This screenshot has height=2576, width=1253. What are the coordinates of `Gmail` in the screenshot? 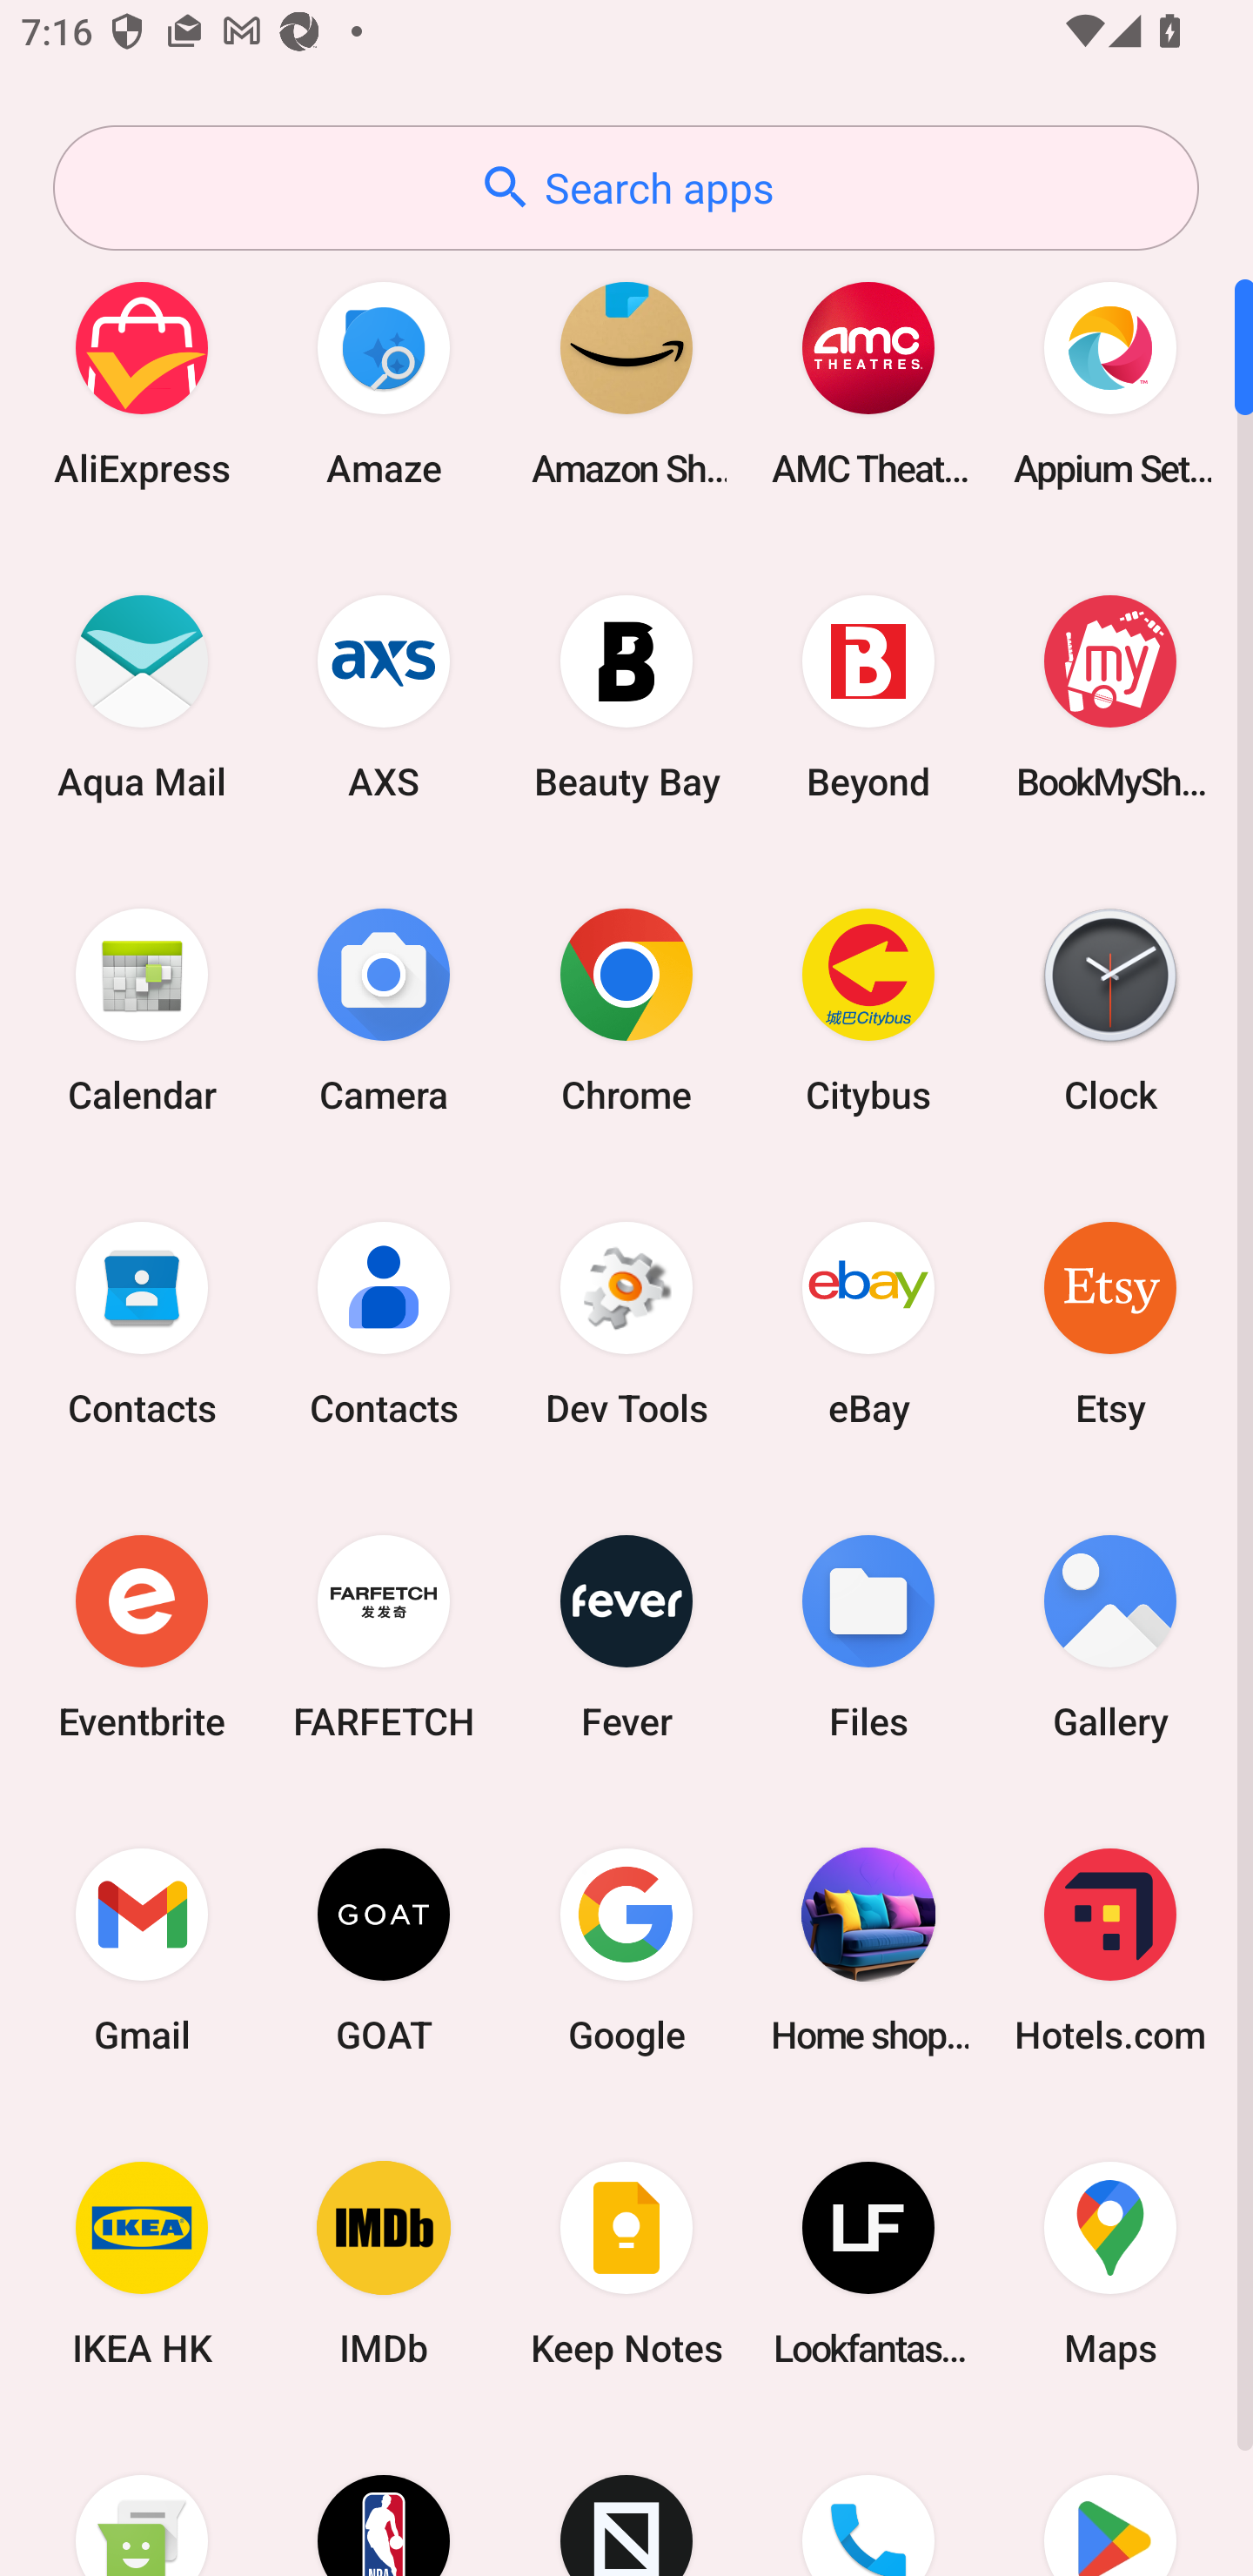 It's located at (142, 1949).